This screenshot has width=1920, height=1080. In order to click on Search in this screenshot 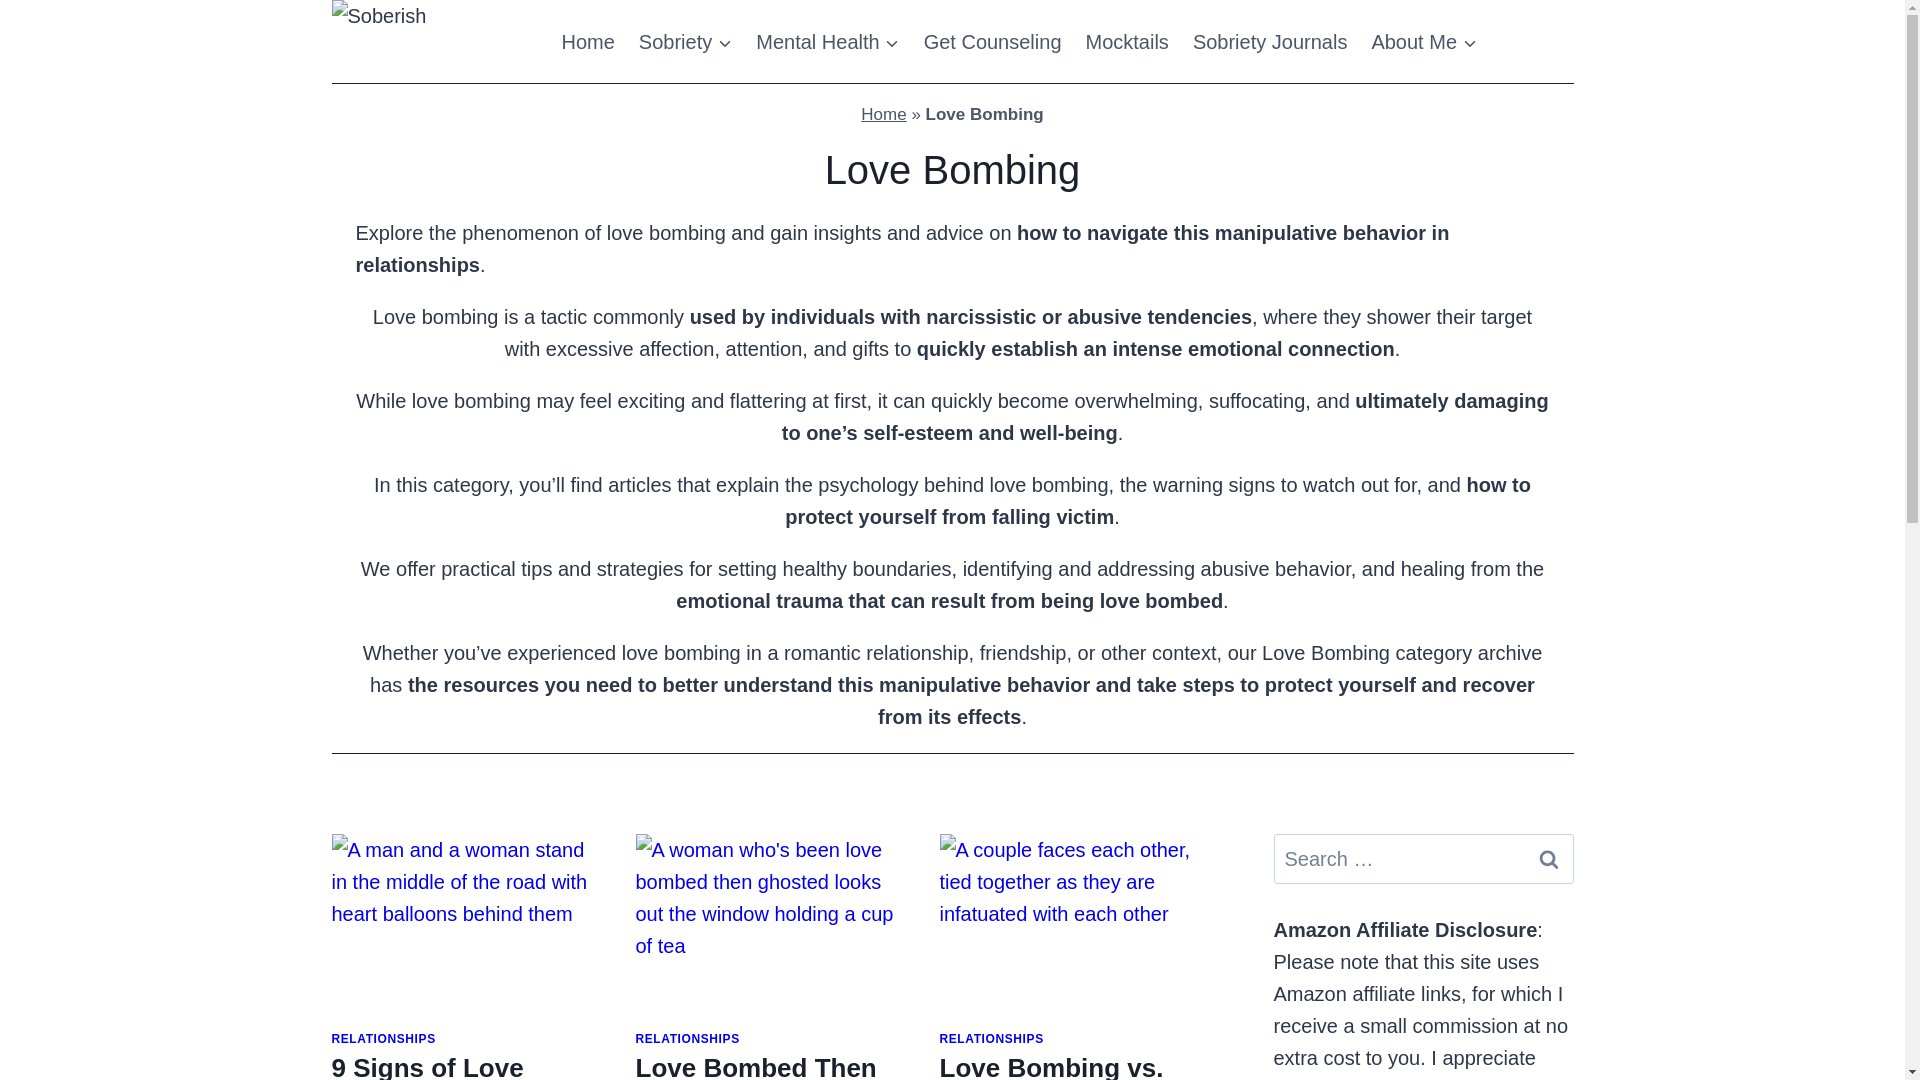, I will do `click(1549, 858)`.